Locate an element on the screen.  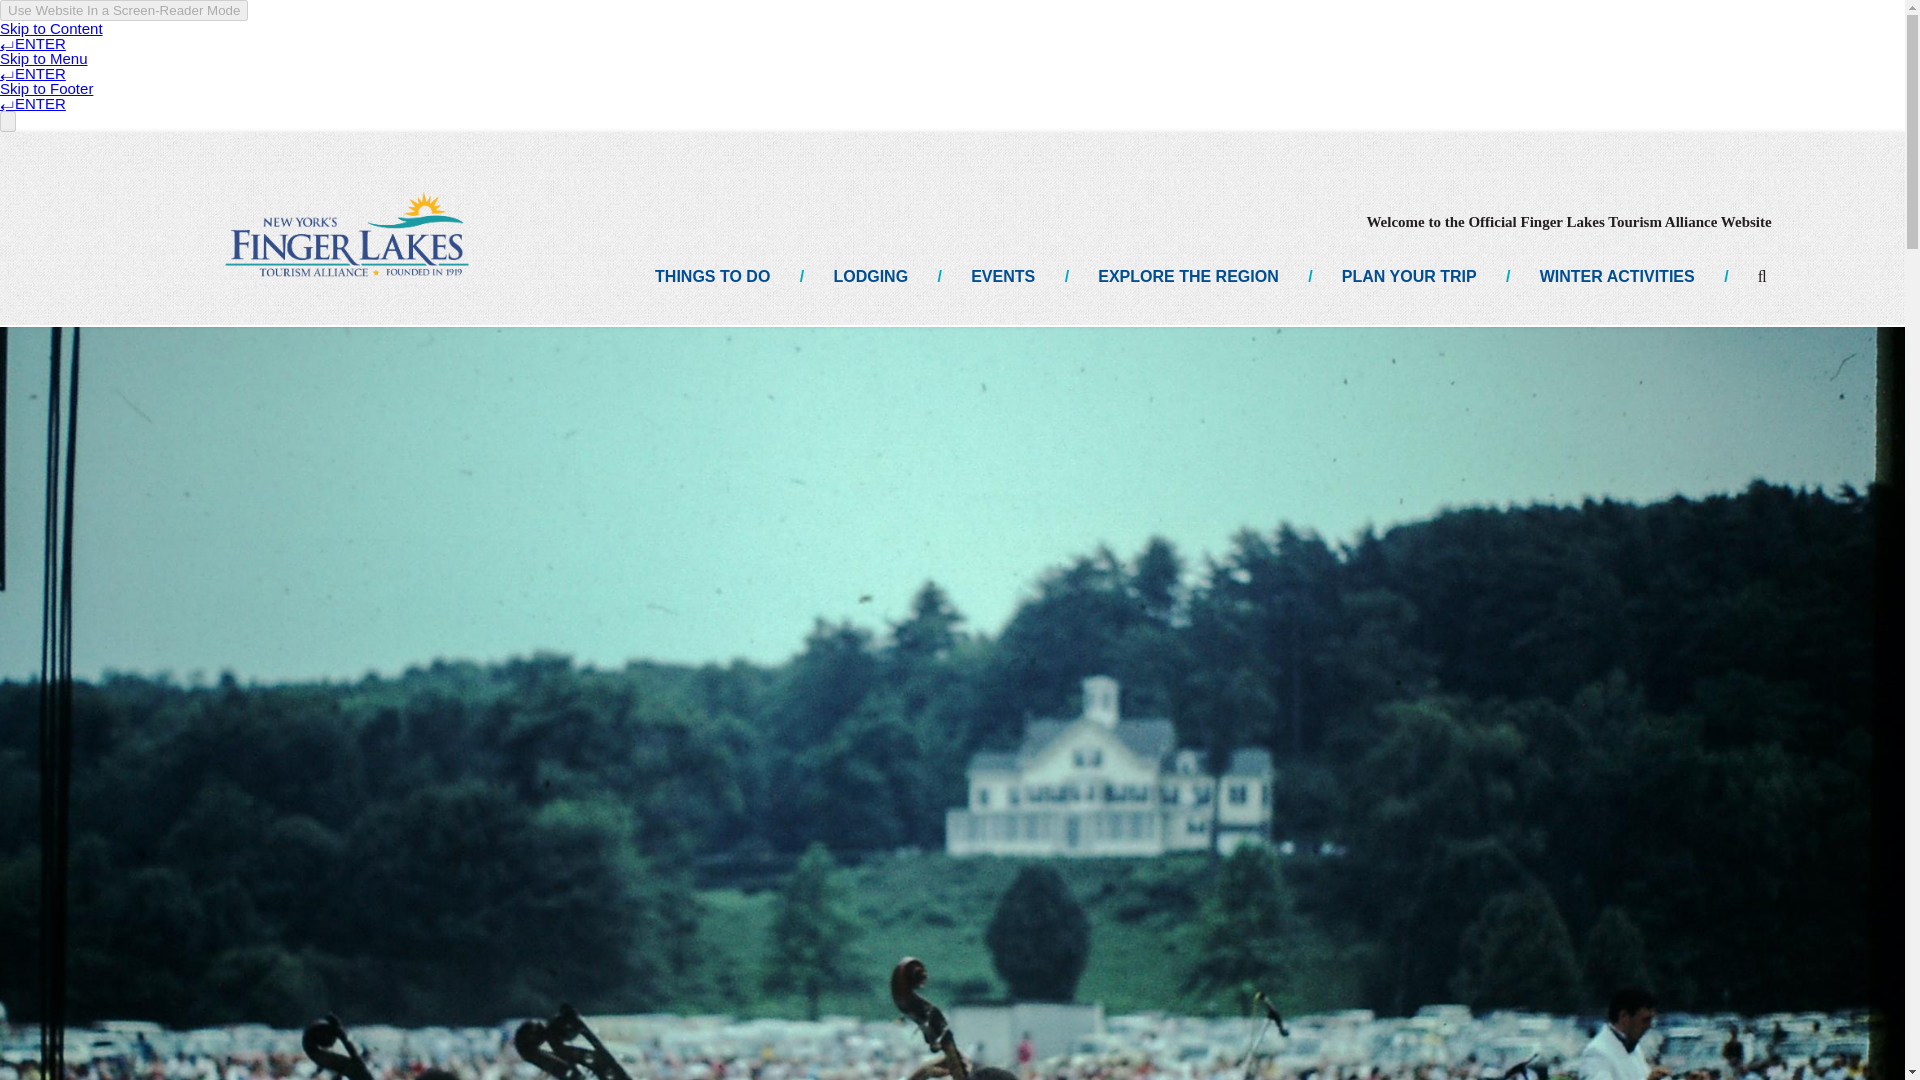
THINGS TO DO is located at coordinates (712, 276).